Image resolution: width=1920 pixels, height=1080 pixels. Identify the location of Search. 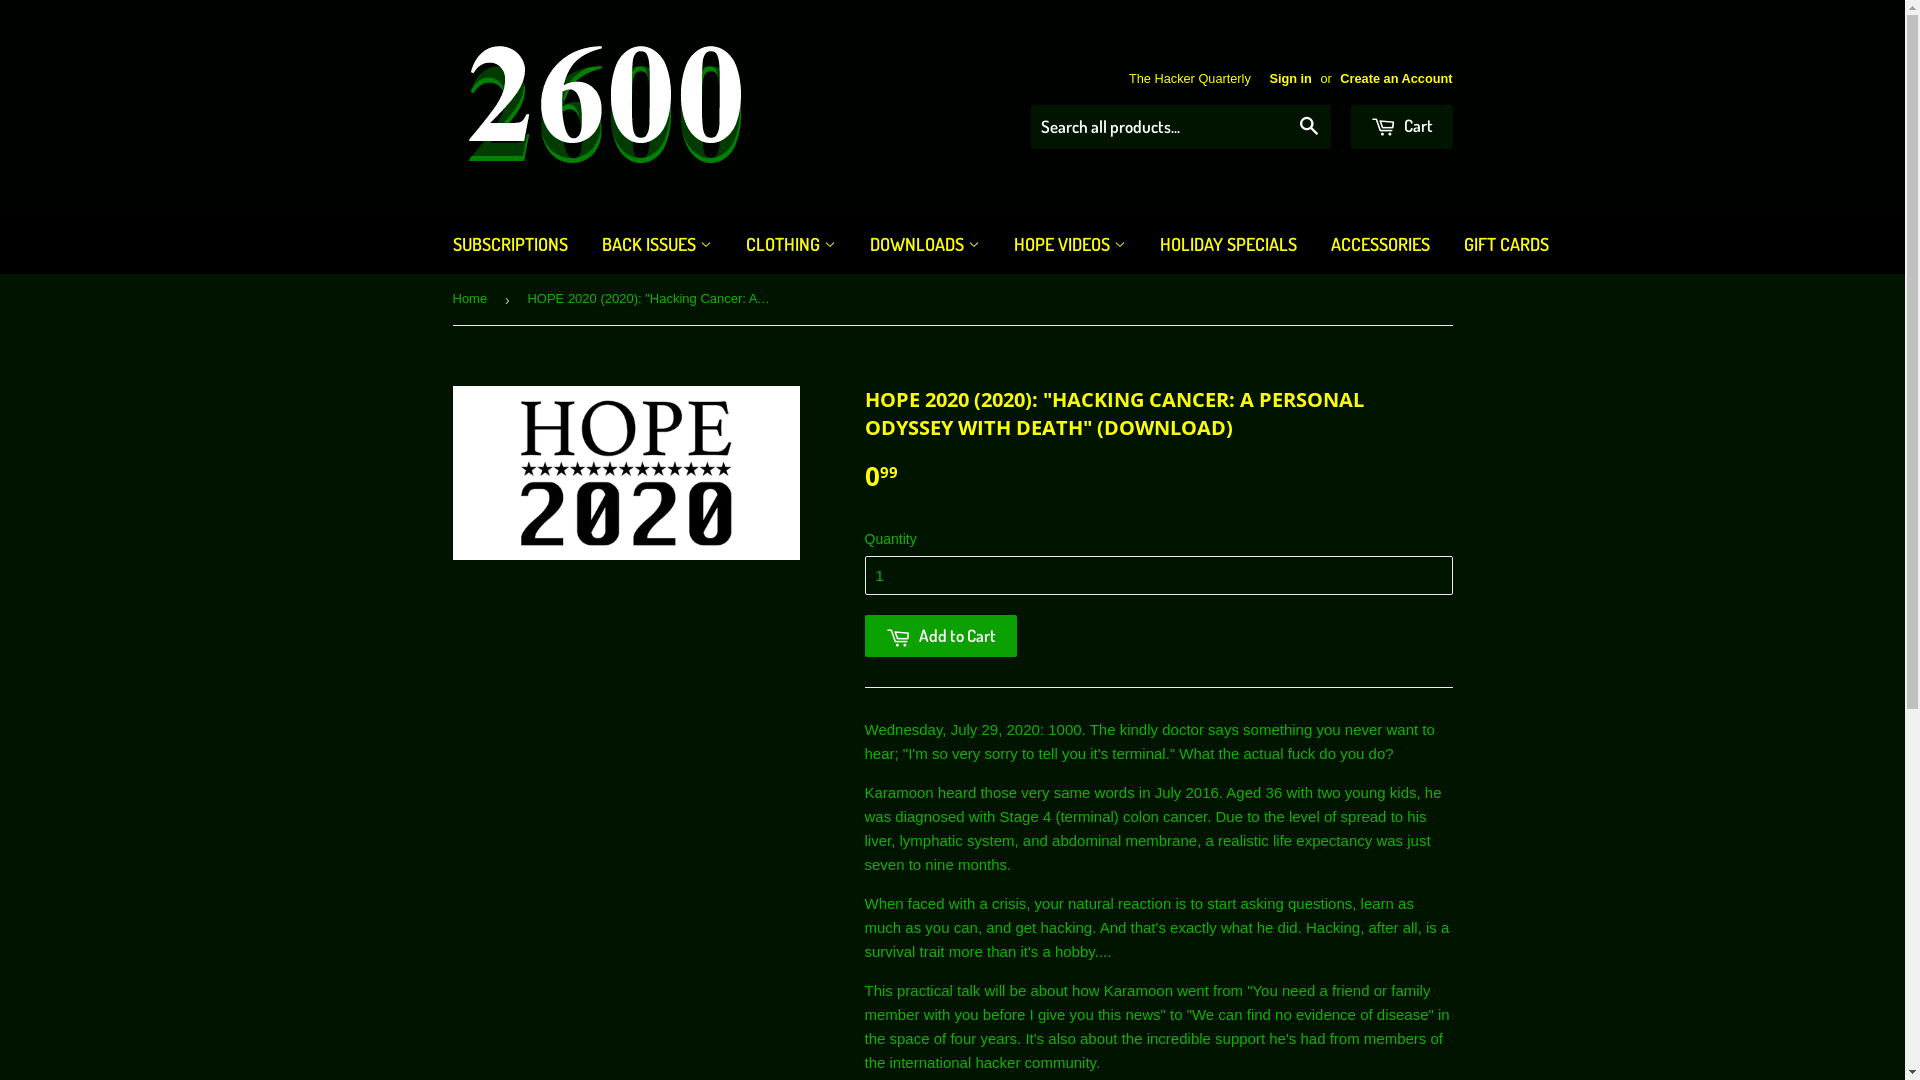
(1308, 128).